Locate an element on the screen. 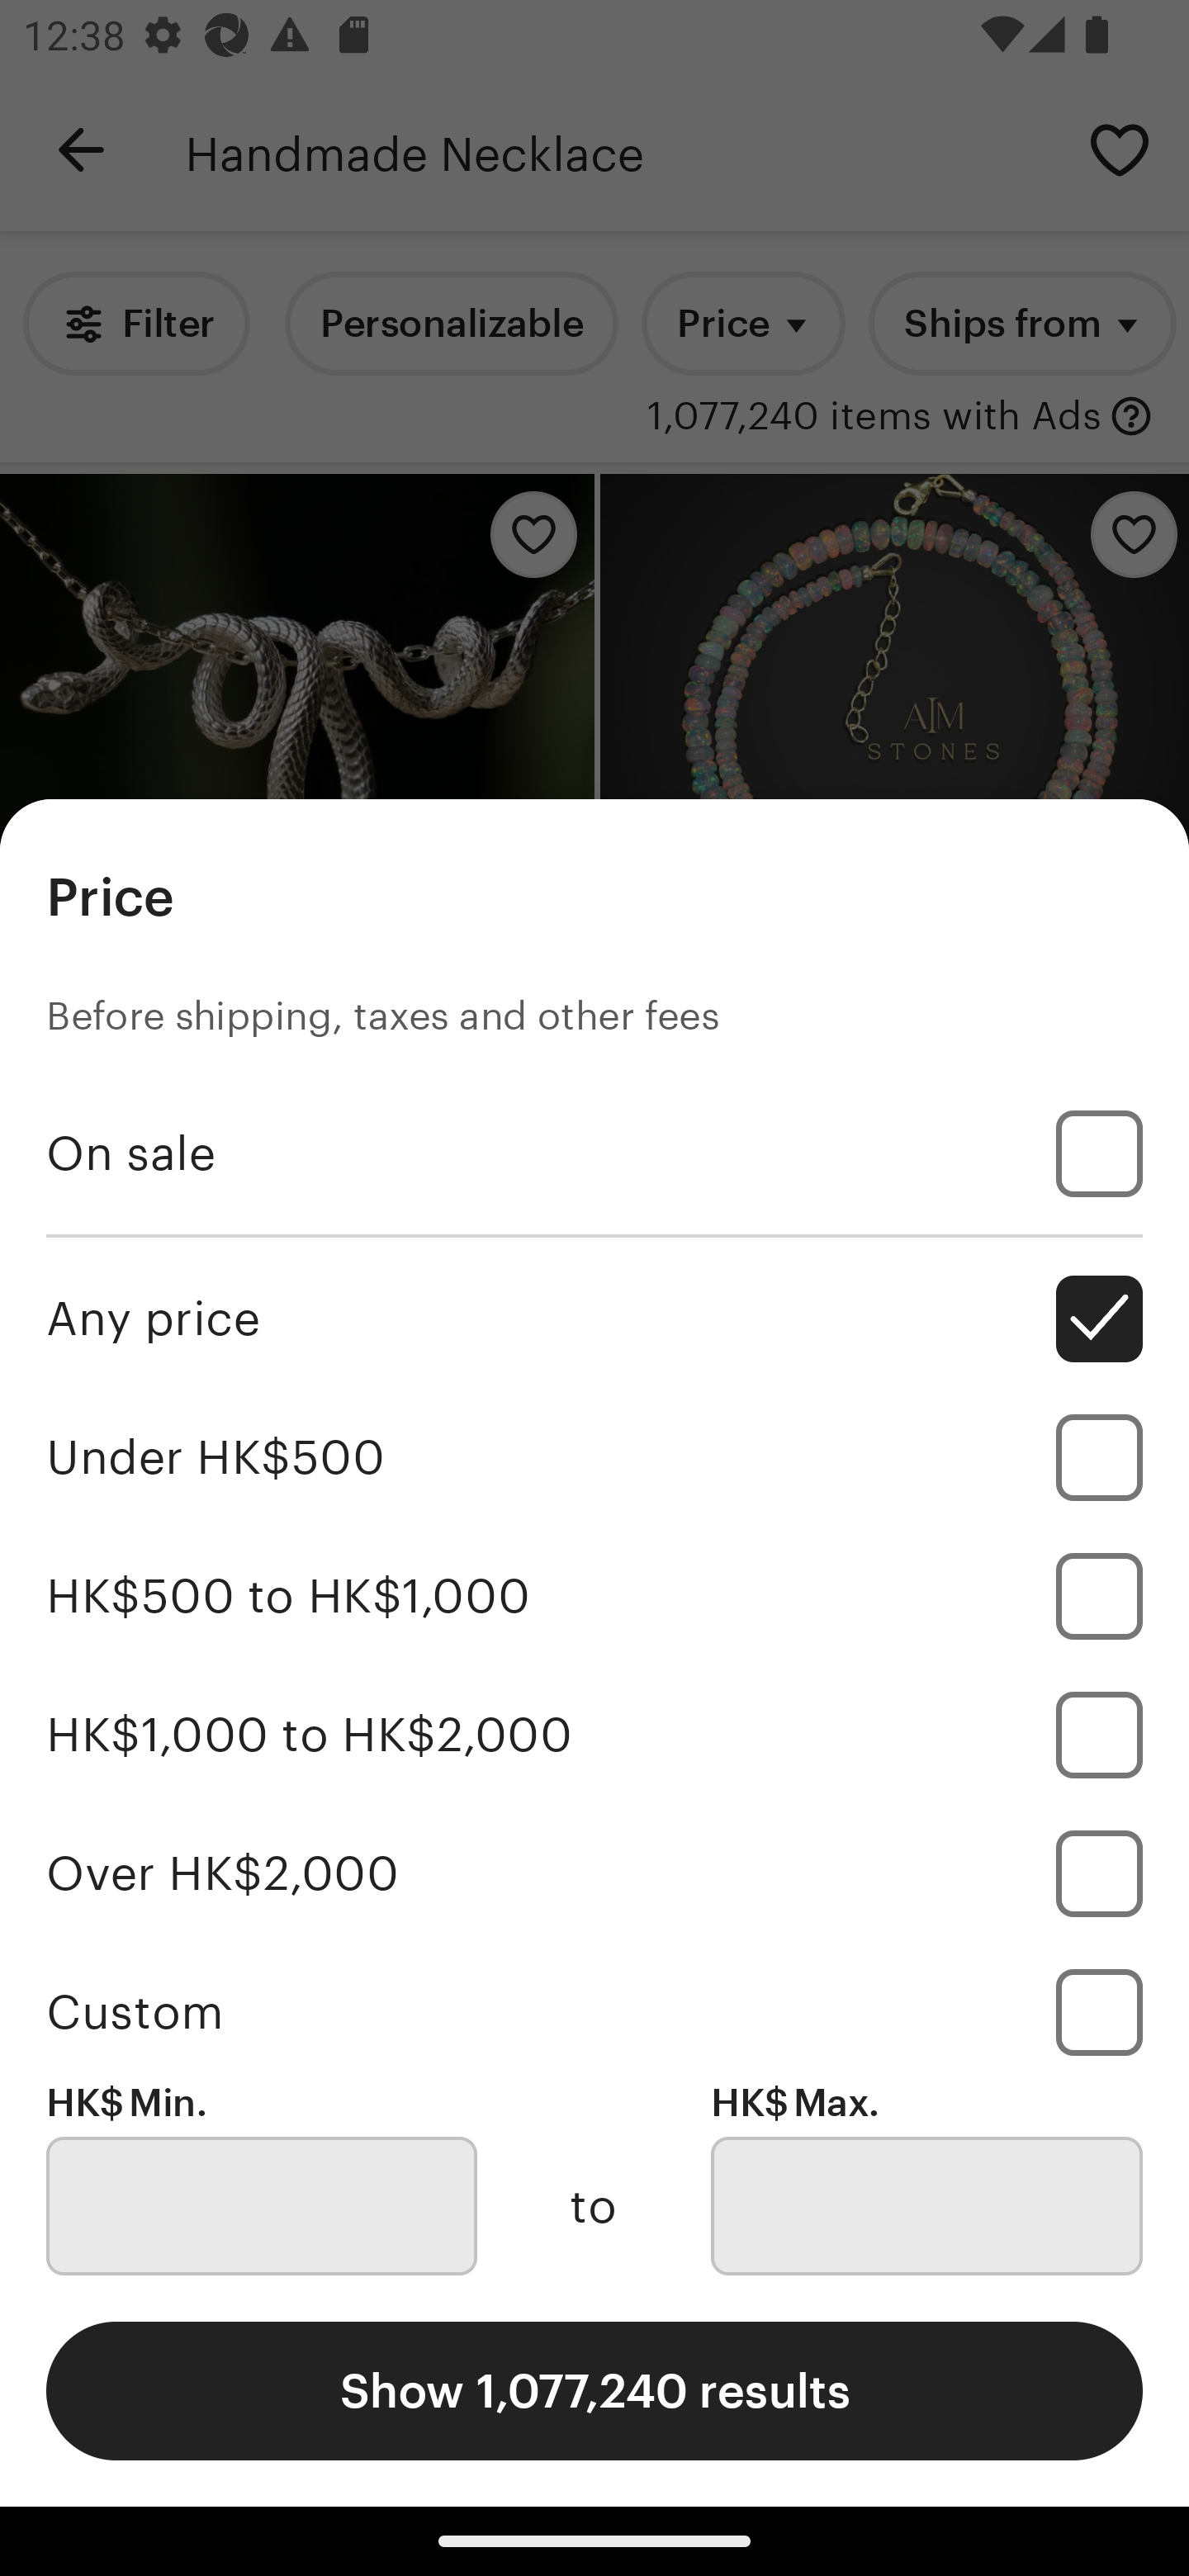 The height and width of the screenshot is (2576, 1189). Any price is located at coordinates (594, 1319).